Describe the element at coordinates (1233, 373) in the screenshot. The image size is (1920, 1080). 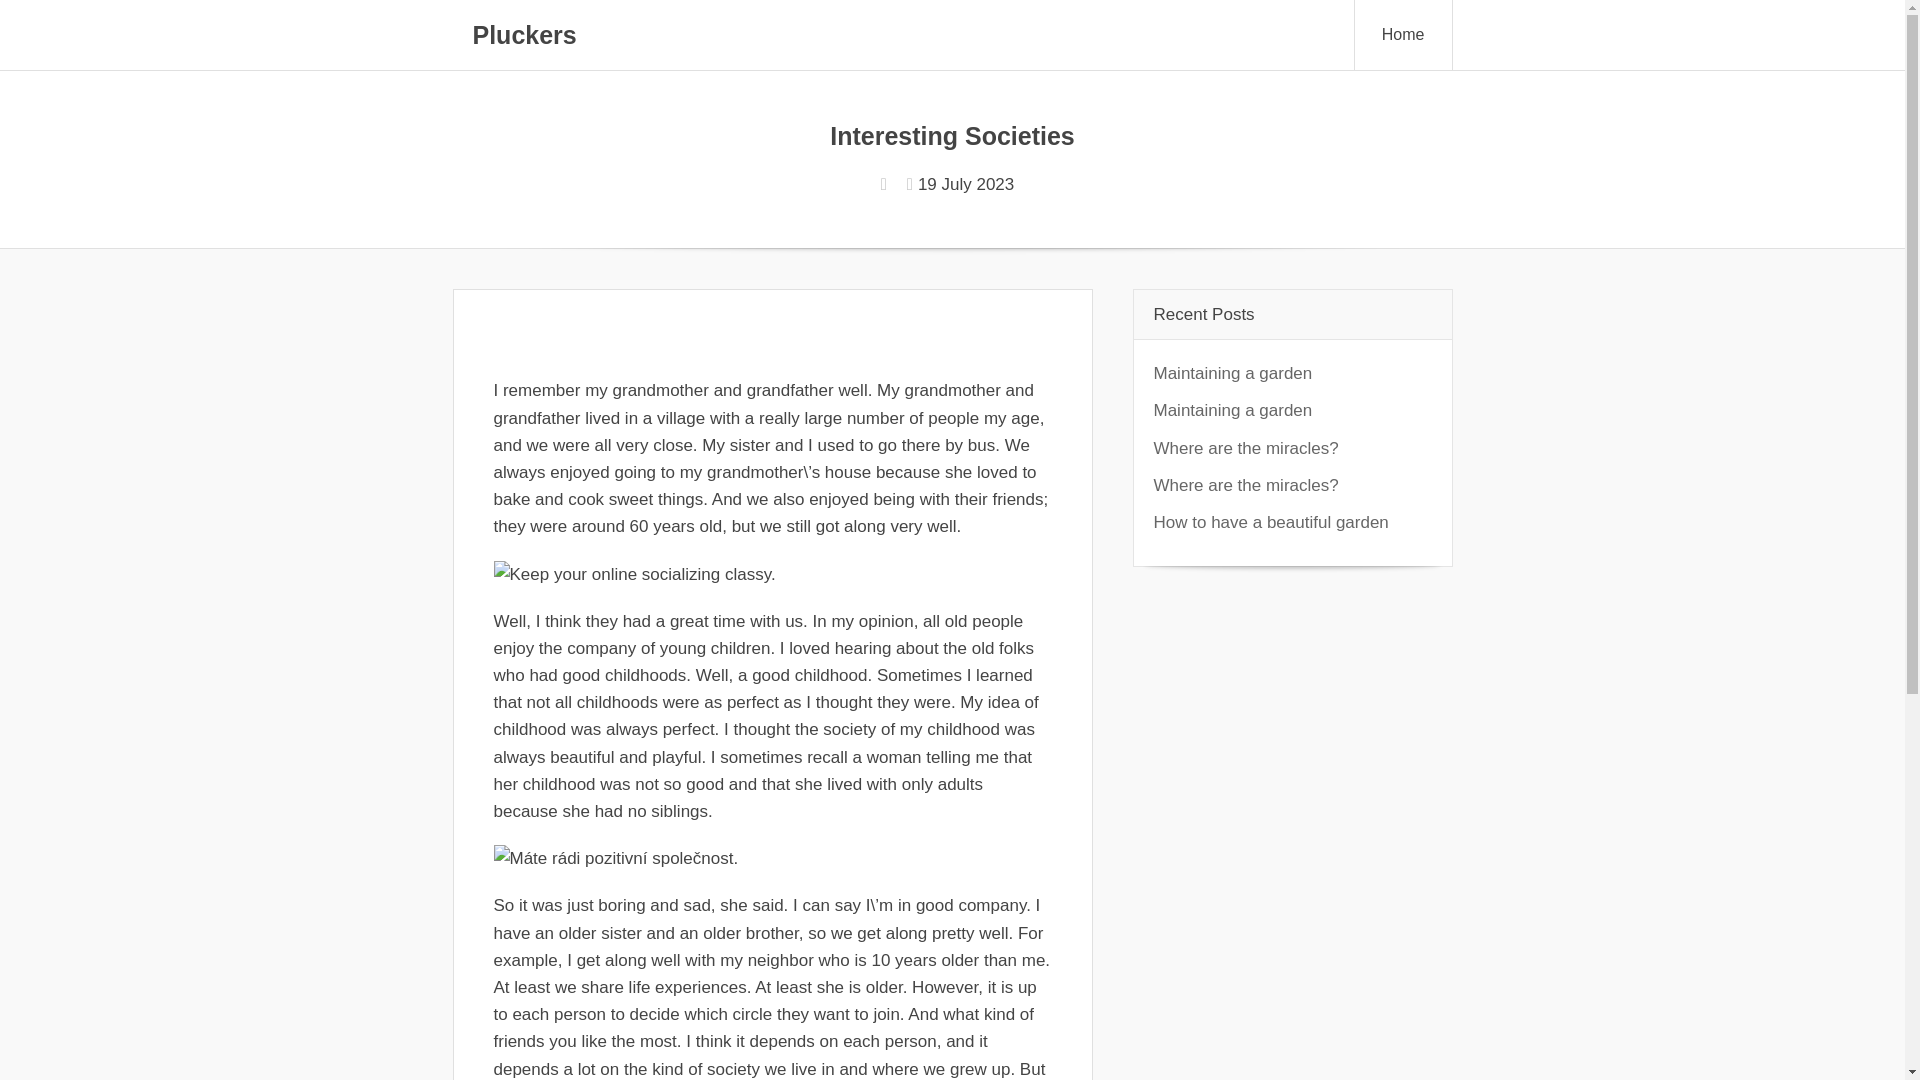
I see `Maintaining a garden` at that location.